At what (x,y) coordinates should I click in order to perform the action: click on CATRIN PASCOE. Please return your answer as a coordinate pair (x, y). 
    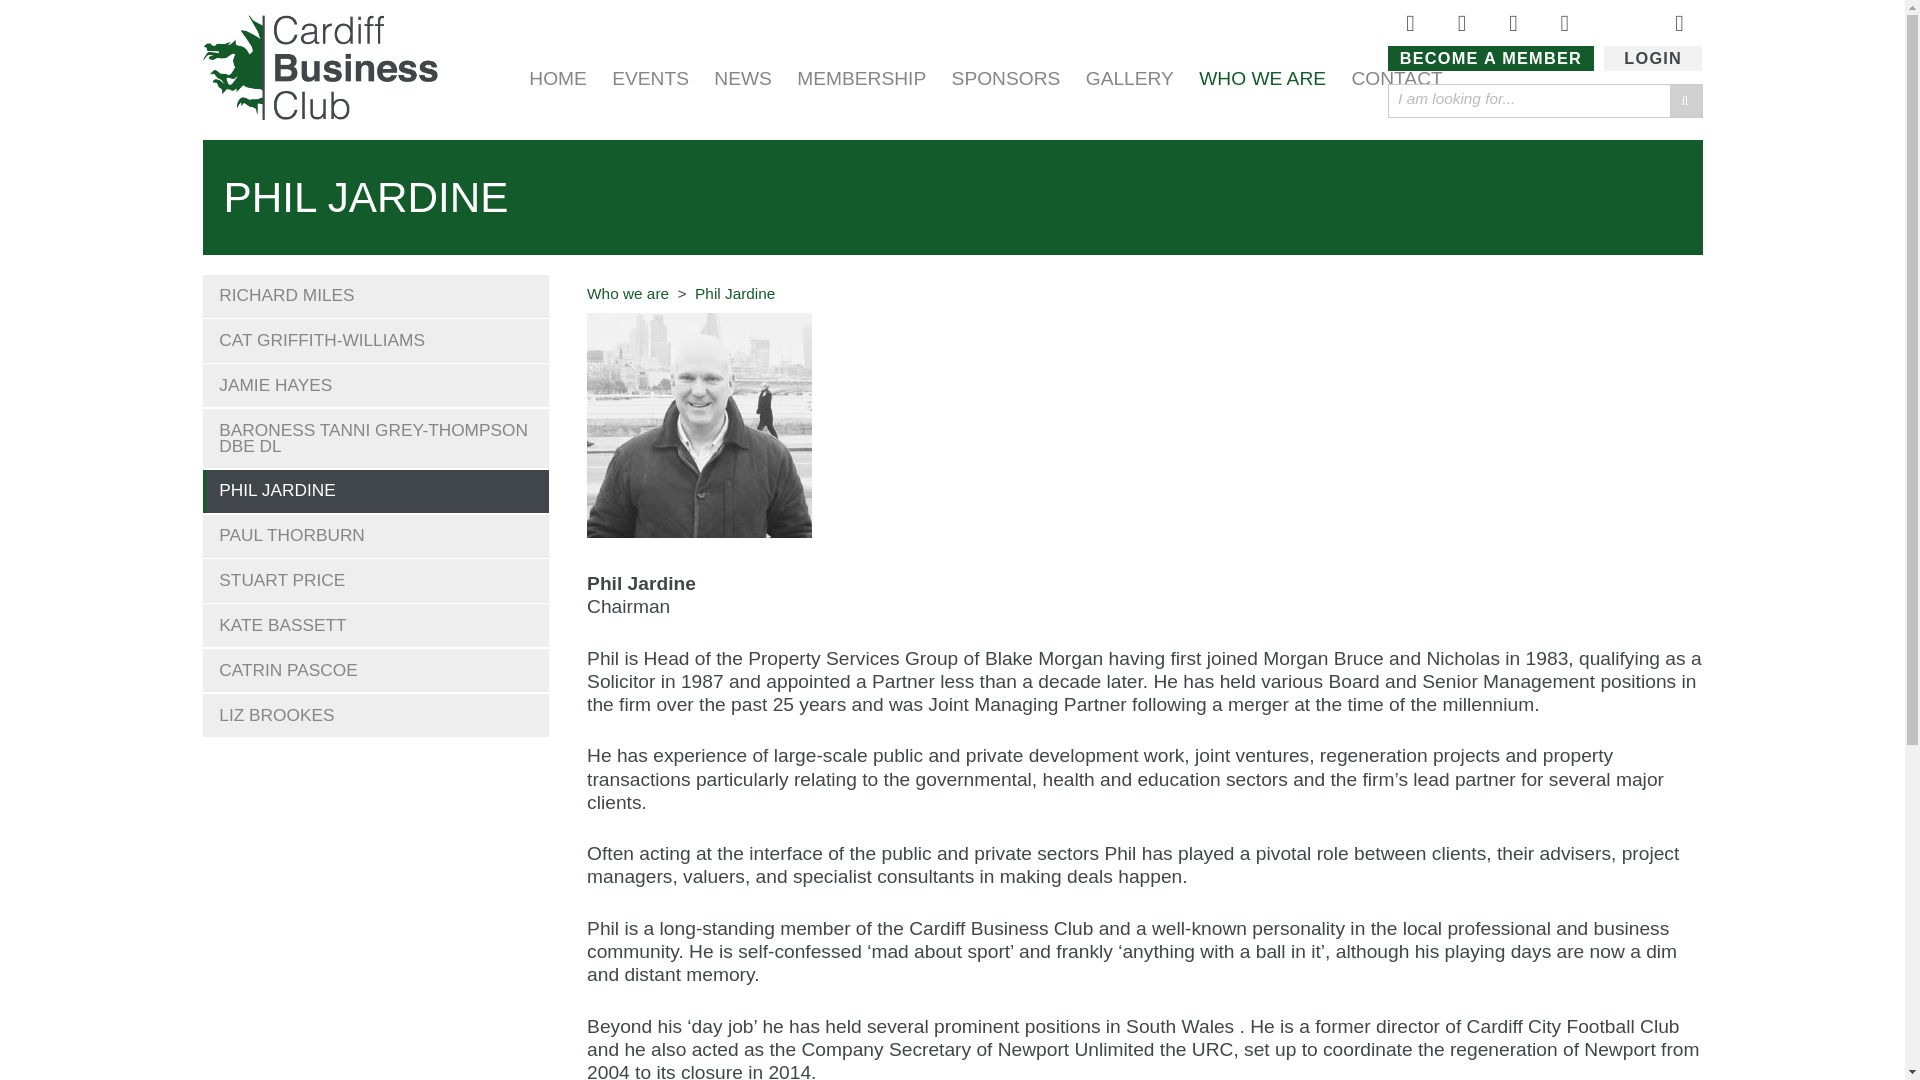
    Looking at the image, I should click on (374, 670).